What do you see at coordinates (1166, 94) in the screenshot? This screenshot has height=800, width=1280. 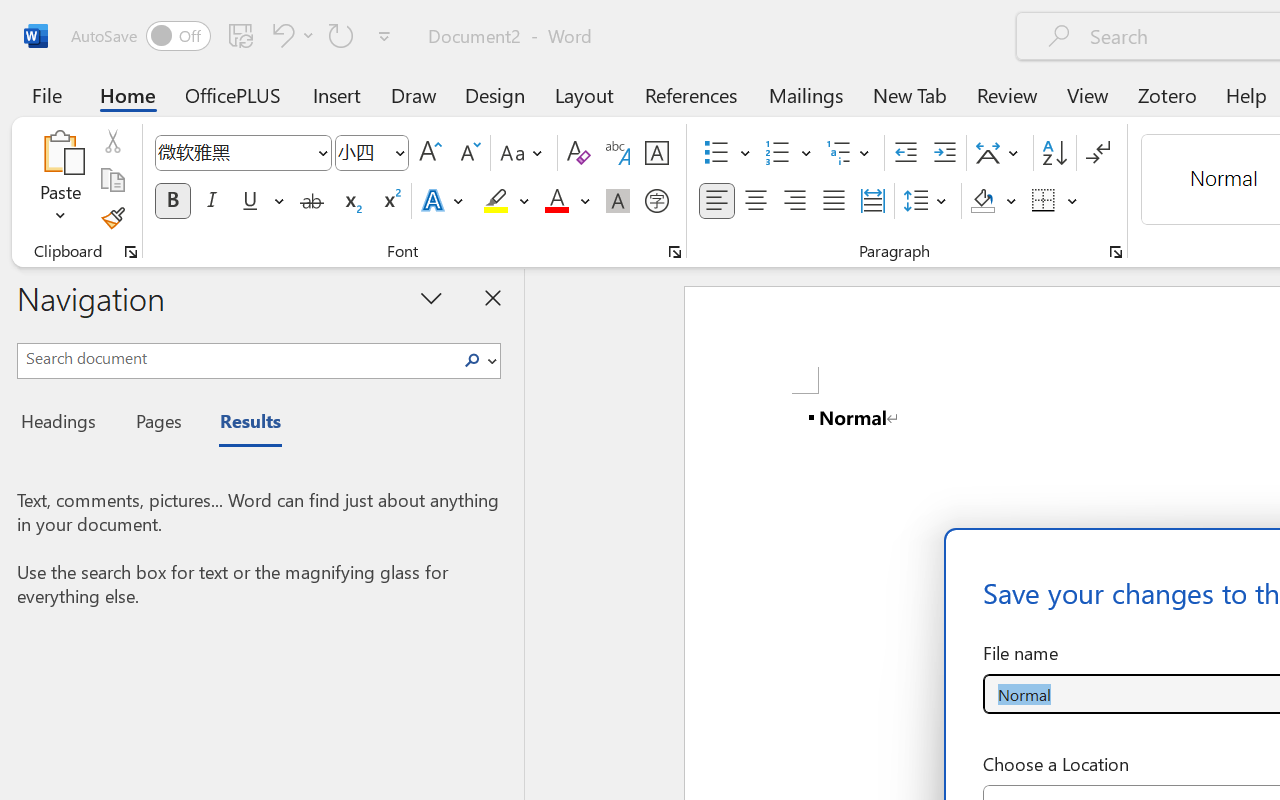 I see `Zotero` at bounding box center [1166, 94].